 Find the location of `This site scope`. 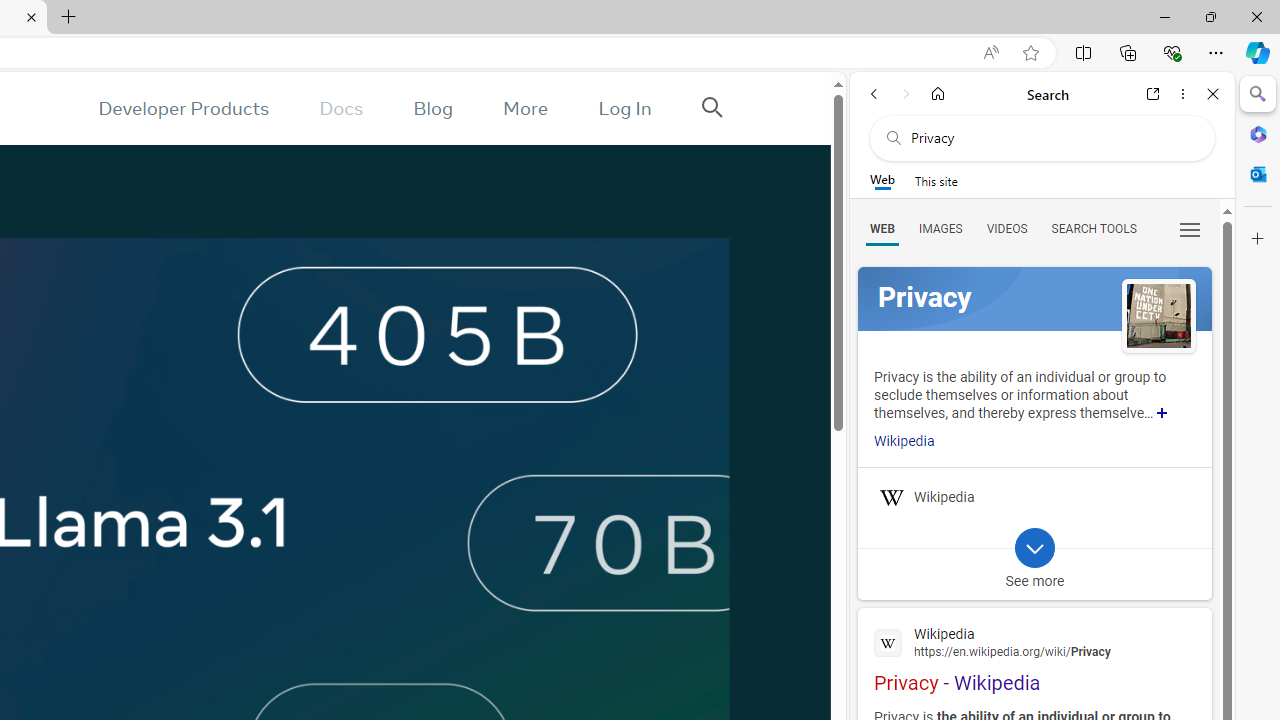

This site scope is located at coordinates (936, 180).